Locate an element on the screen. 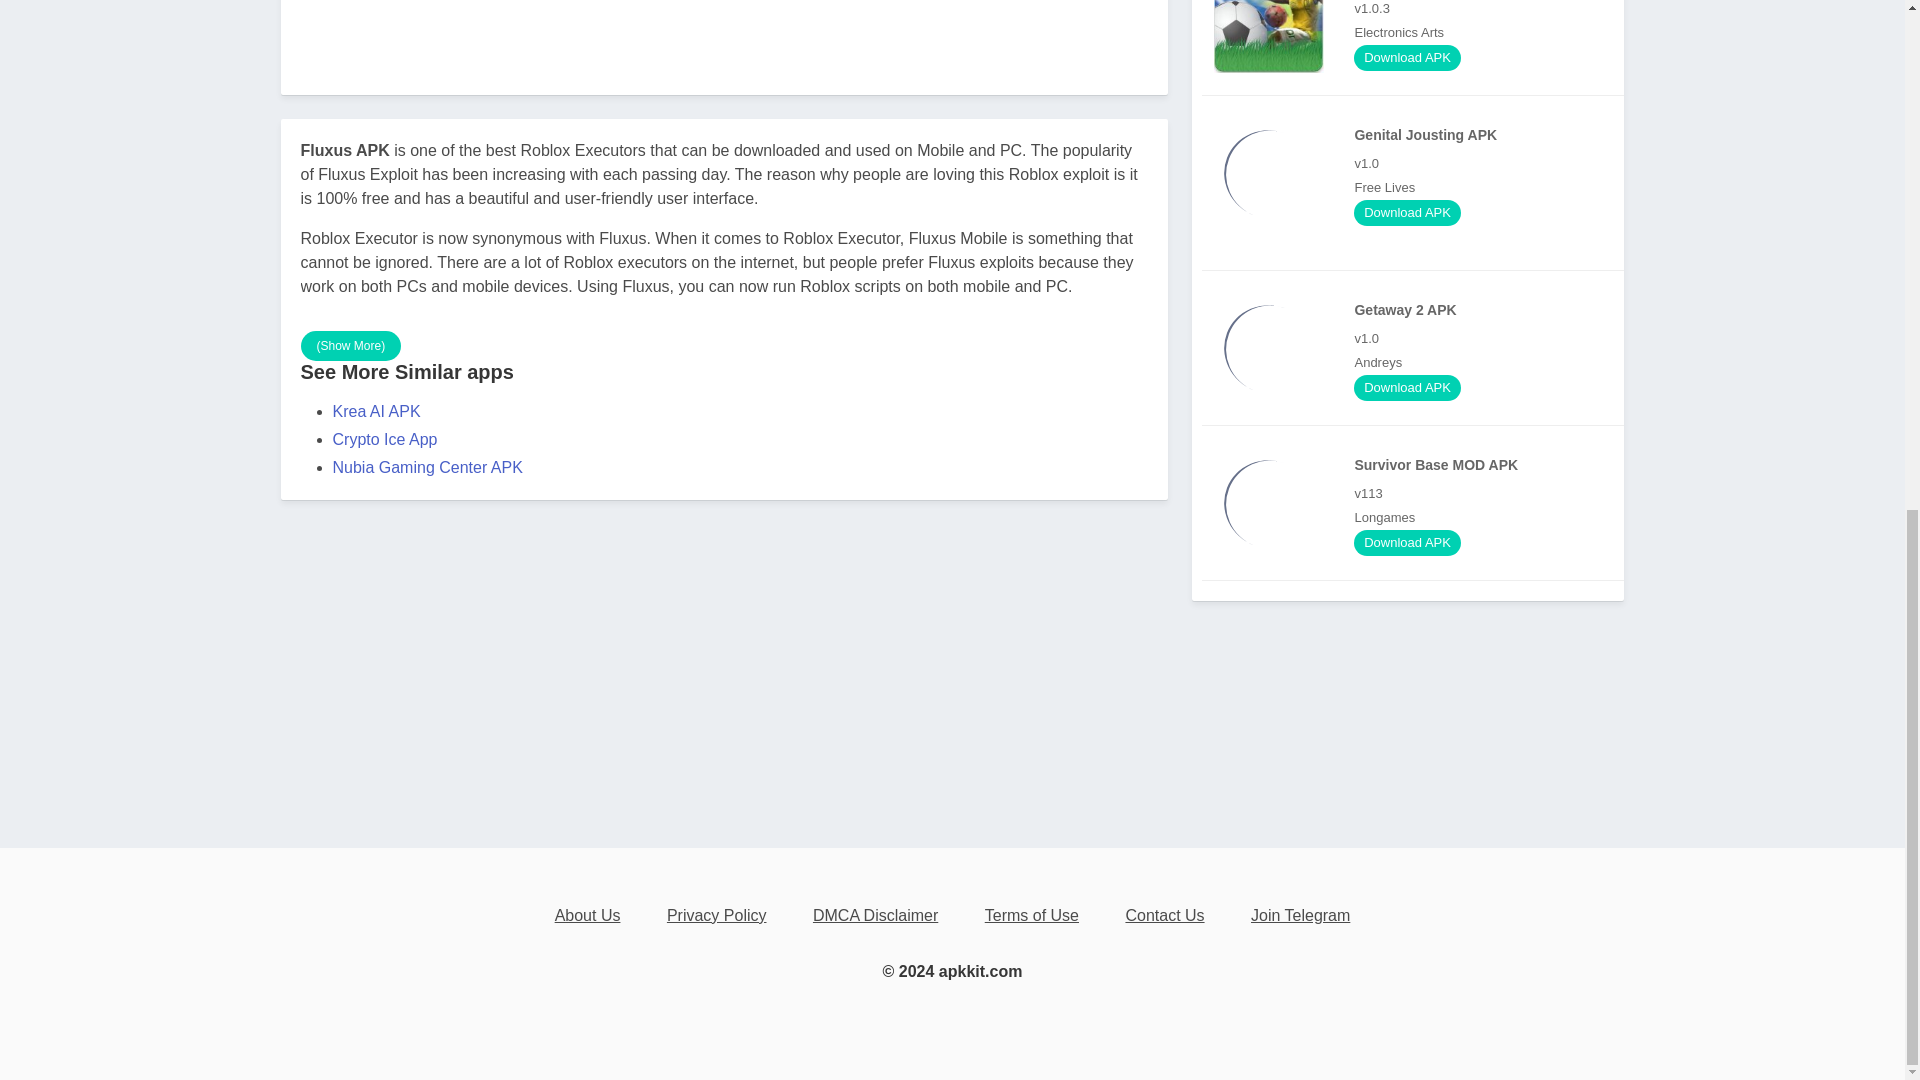 This screenshot has width=1920, height=1080. Nubia Gaming Center APK is located at coordinates (427, 466).